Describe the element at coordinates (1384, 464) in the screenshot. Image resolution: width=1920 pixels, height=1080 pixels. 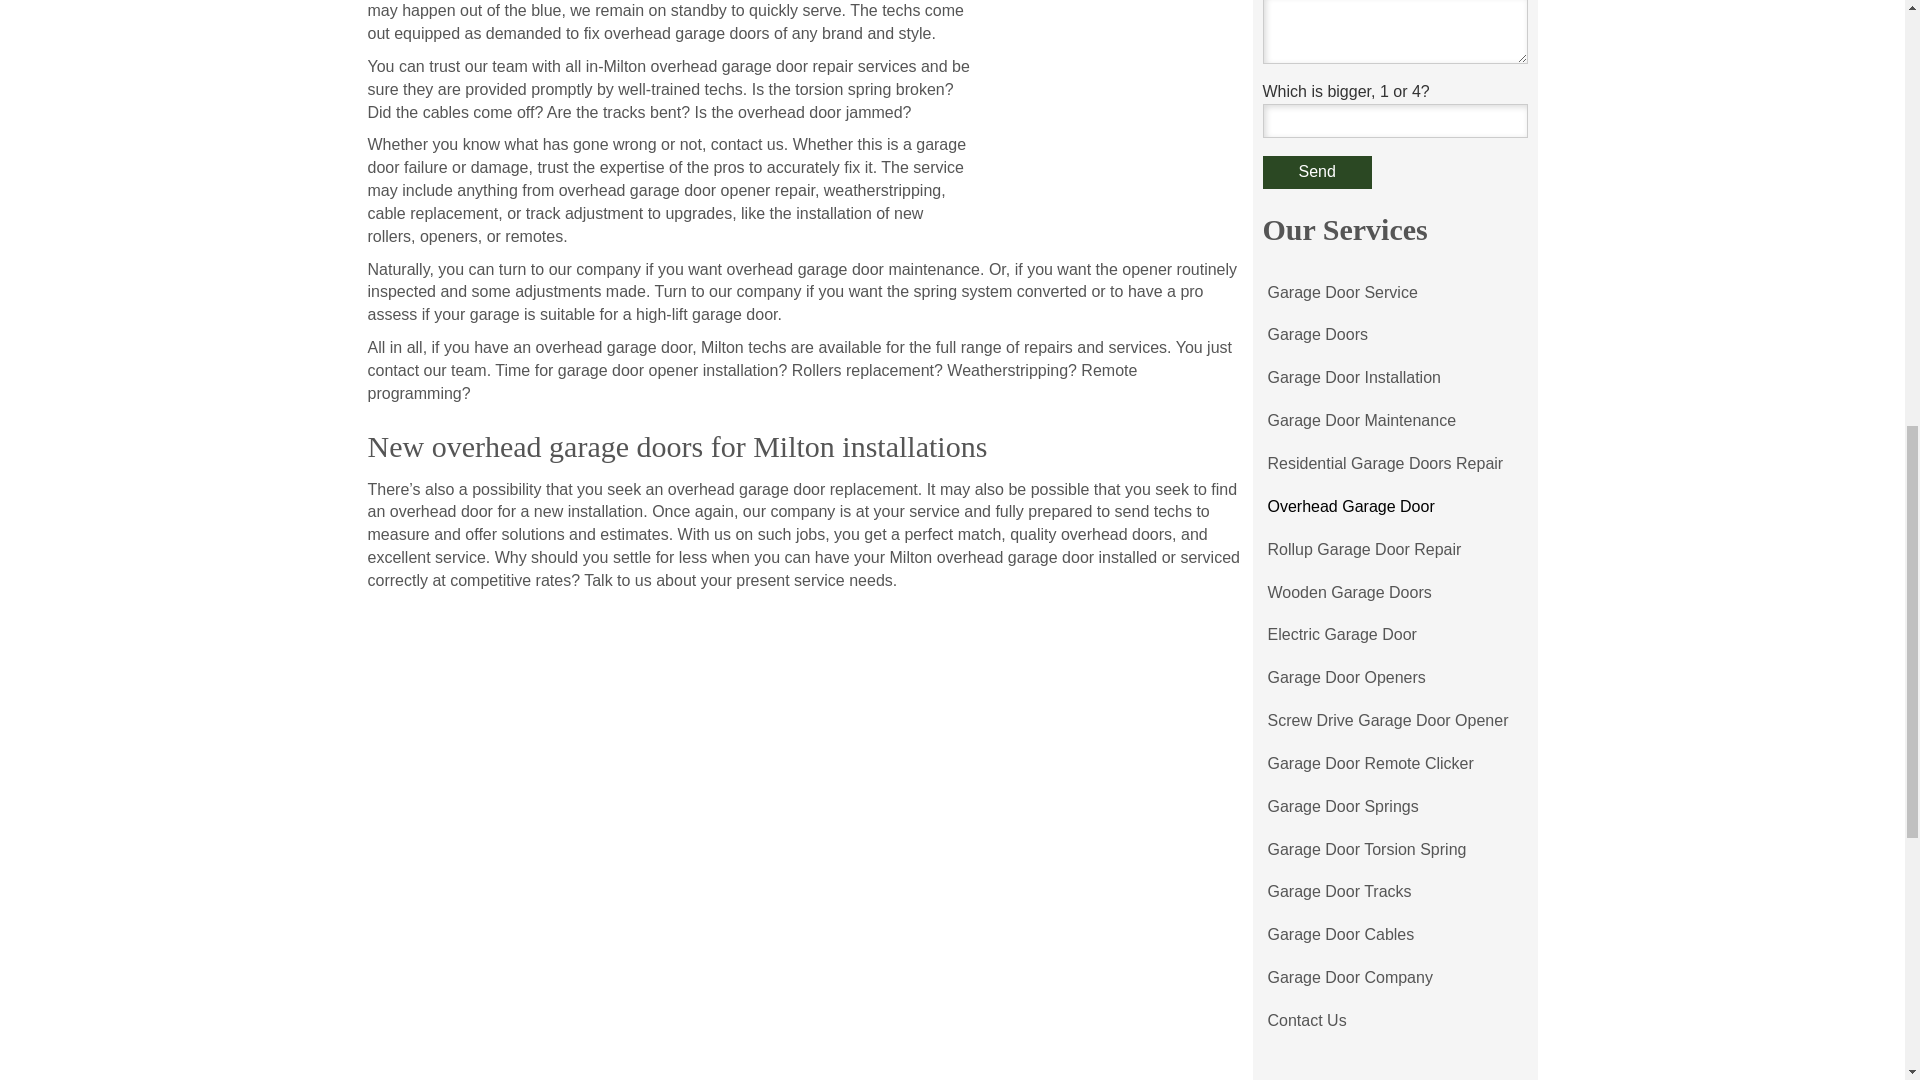
I see `Residential Garage Doors Repair` at that location.